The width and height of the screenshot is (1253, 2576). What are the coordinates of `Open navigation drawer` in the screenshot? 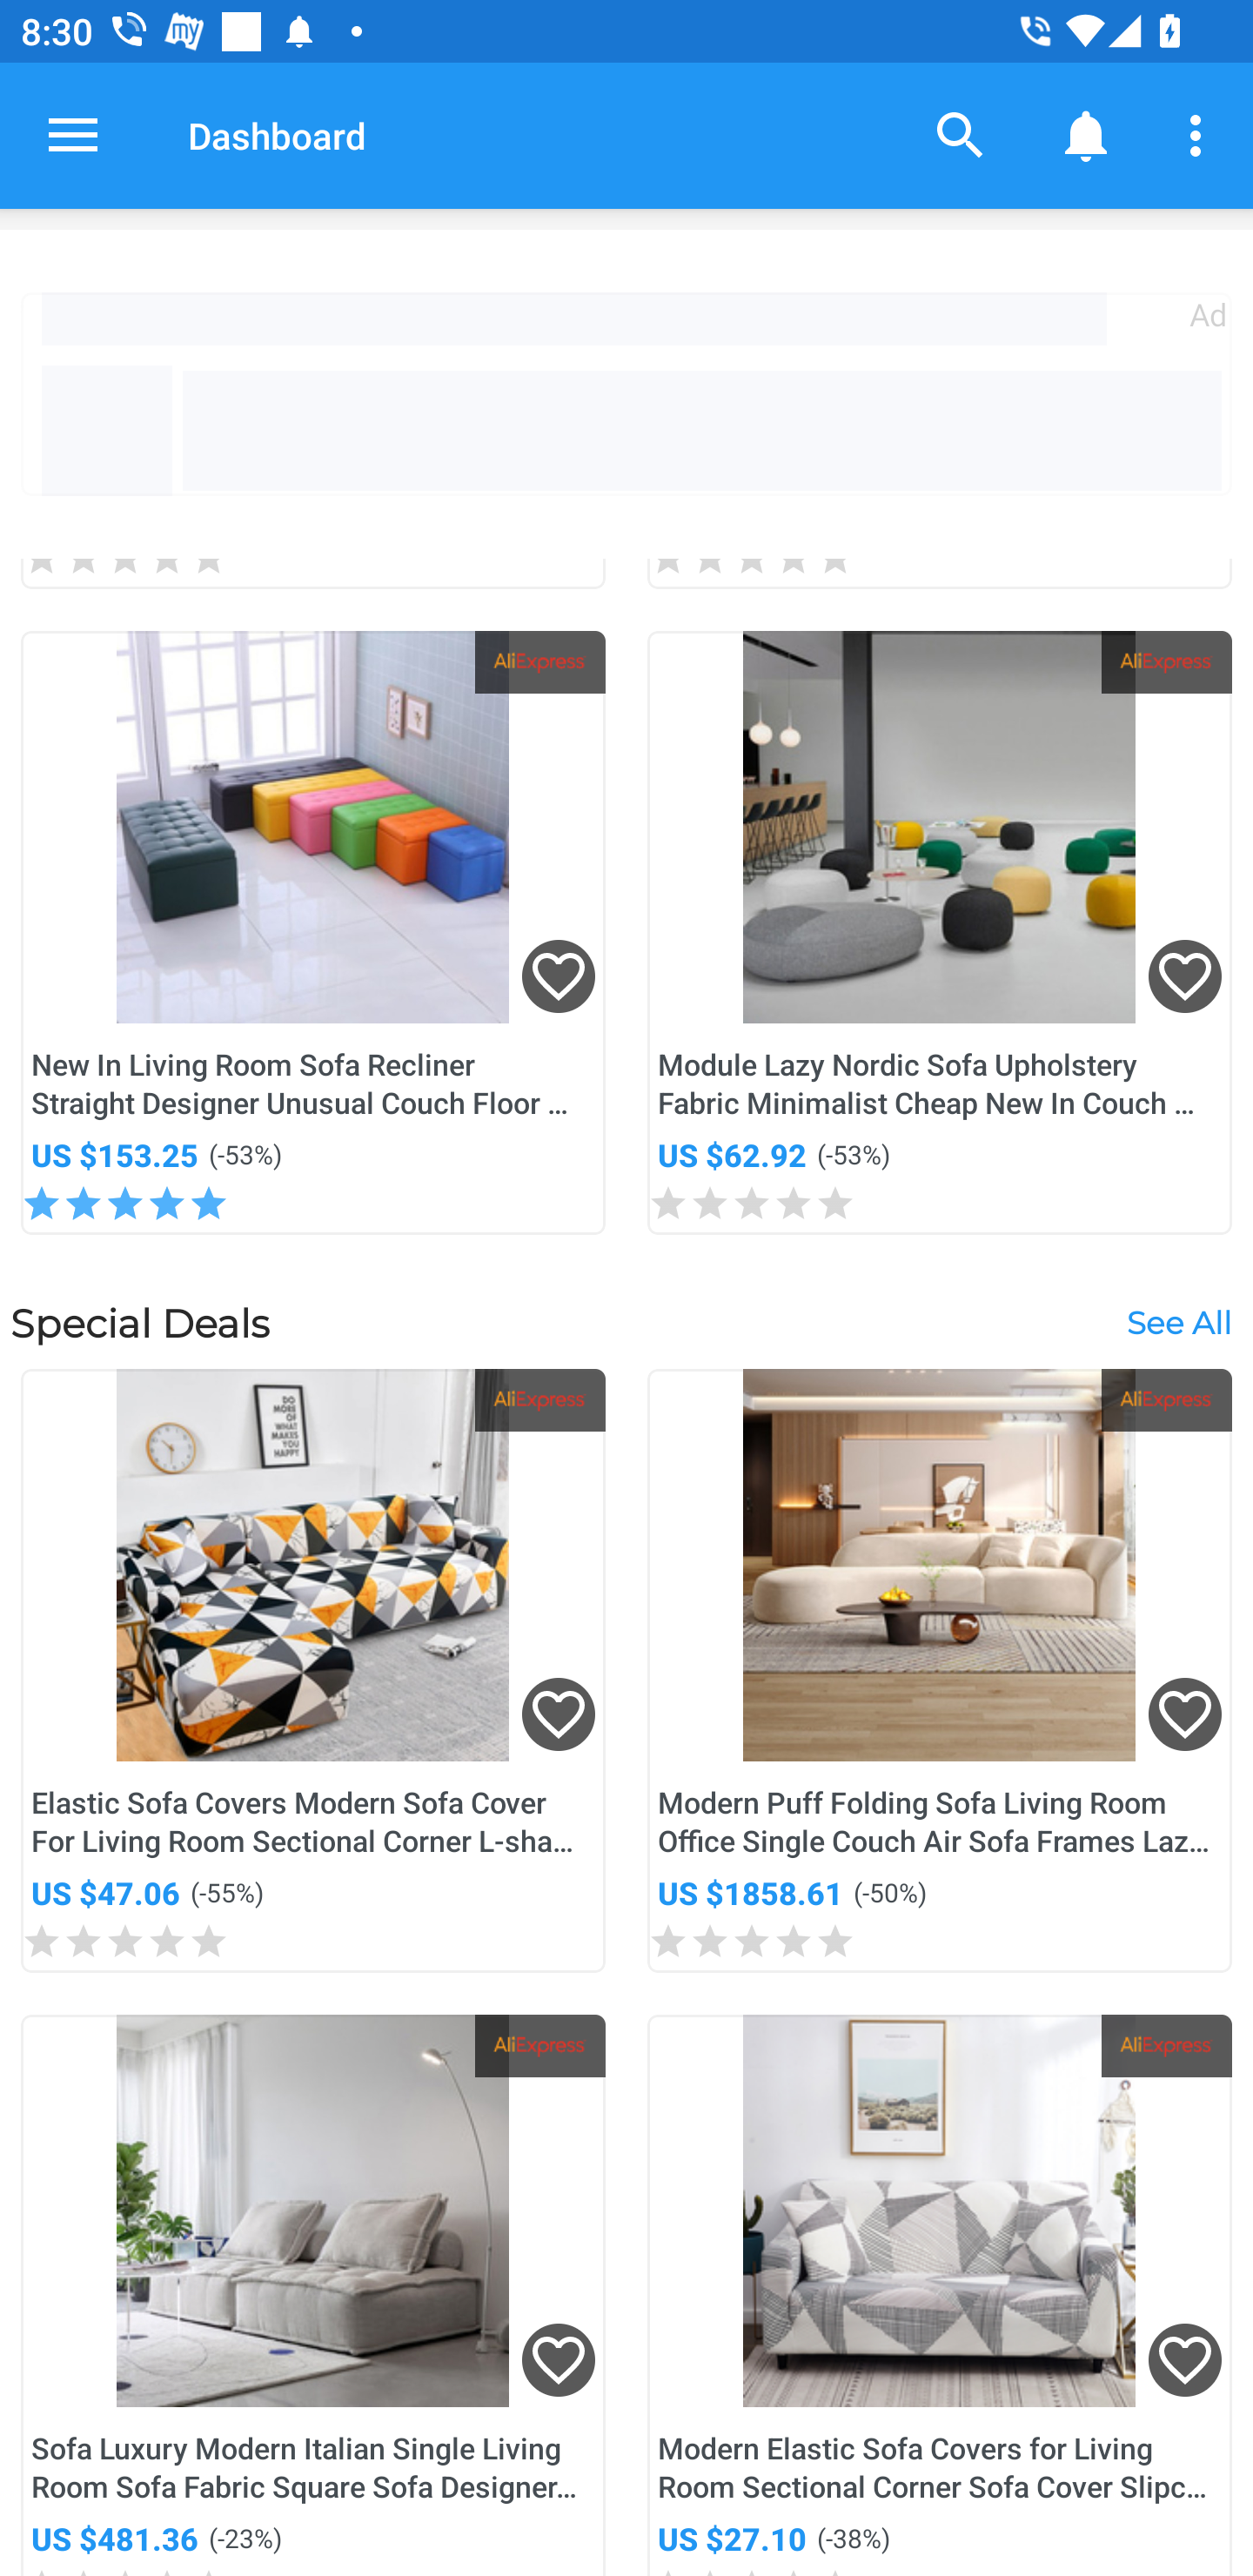 It's located at (73, 135).